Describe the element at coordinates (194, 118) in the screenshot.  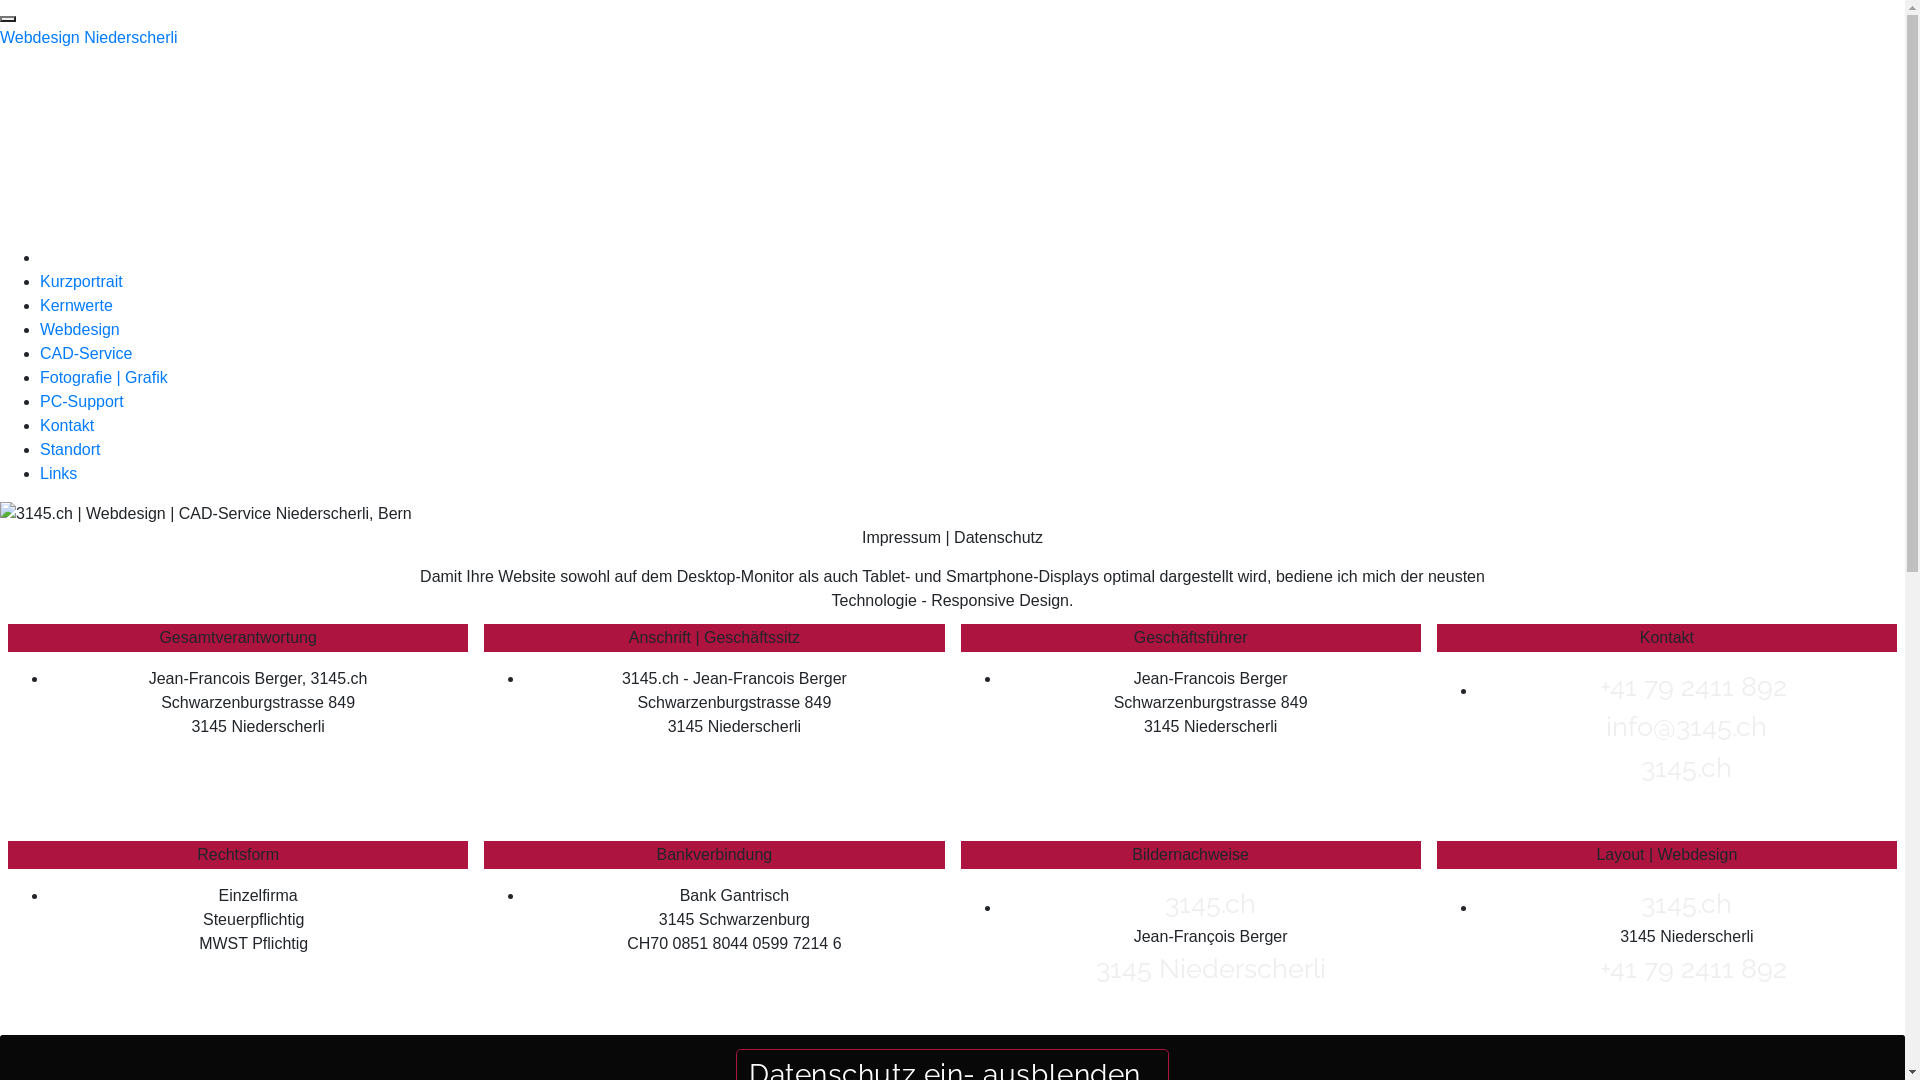
I see `Schwarzenburgstrasse 849, Niederscherli` at that location.